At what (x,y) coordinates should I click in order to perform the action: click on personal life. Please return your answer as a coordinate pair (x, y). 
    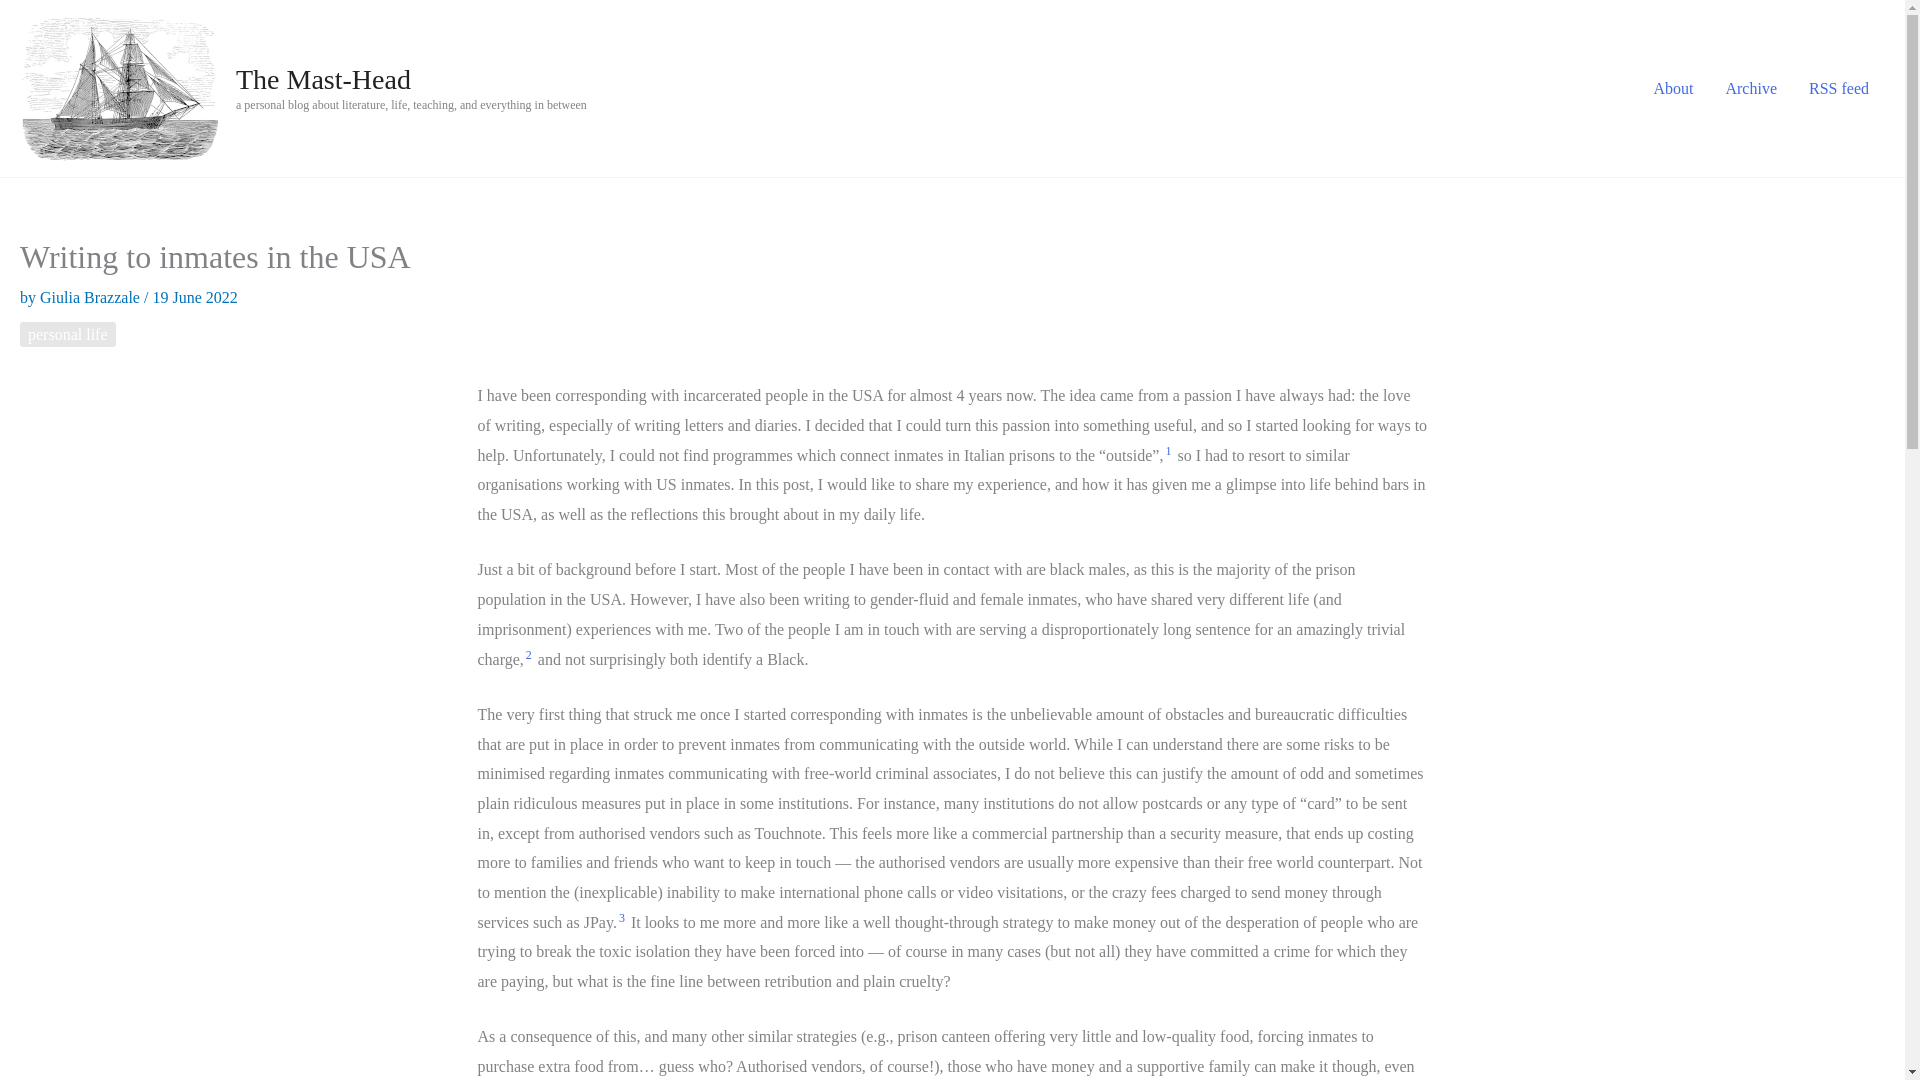
    Looking at the image, I should click on (67, 334).